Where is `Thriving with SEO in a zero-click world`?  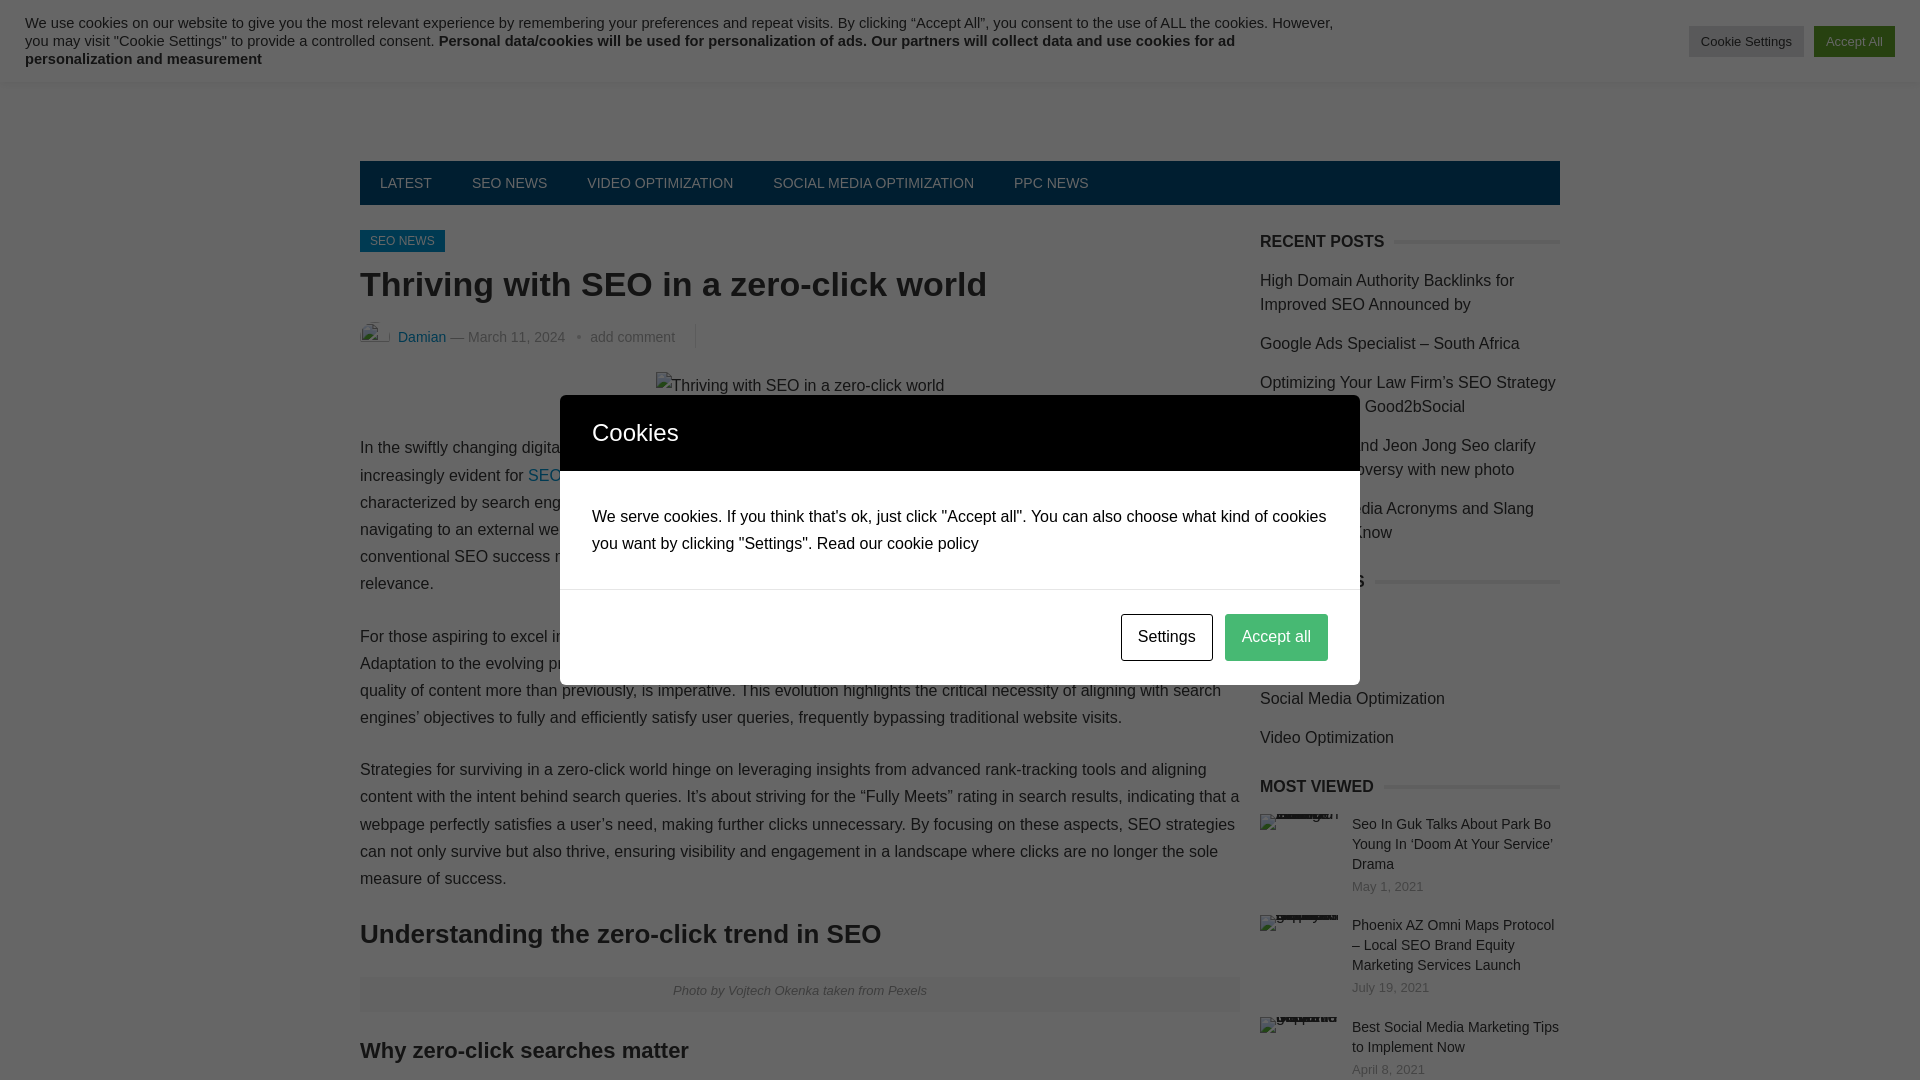
Thriving with SEO in a zero-click world is located at coordinates (800, 384).